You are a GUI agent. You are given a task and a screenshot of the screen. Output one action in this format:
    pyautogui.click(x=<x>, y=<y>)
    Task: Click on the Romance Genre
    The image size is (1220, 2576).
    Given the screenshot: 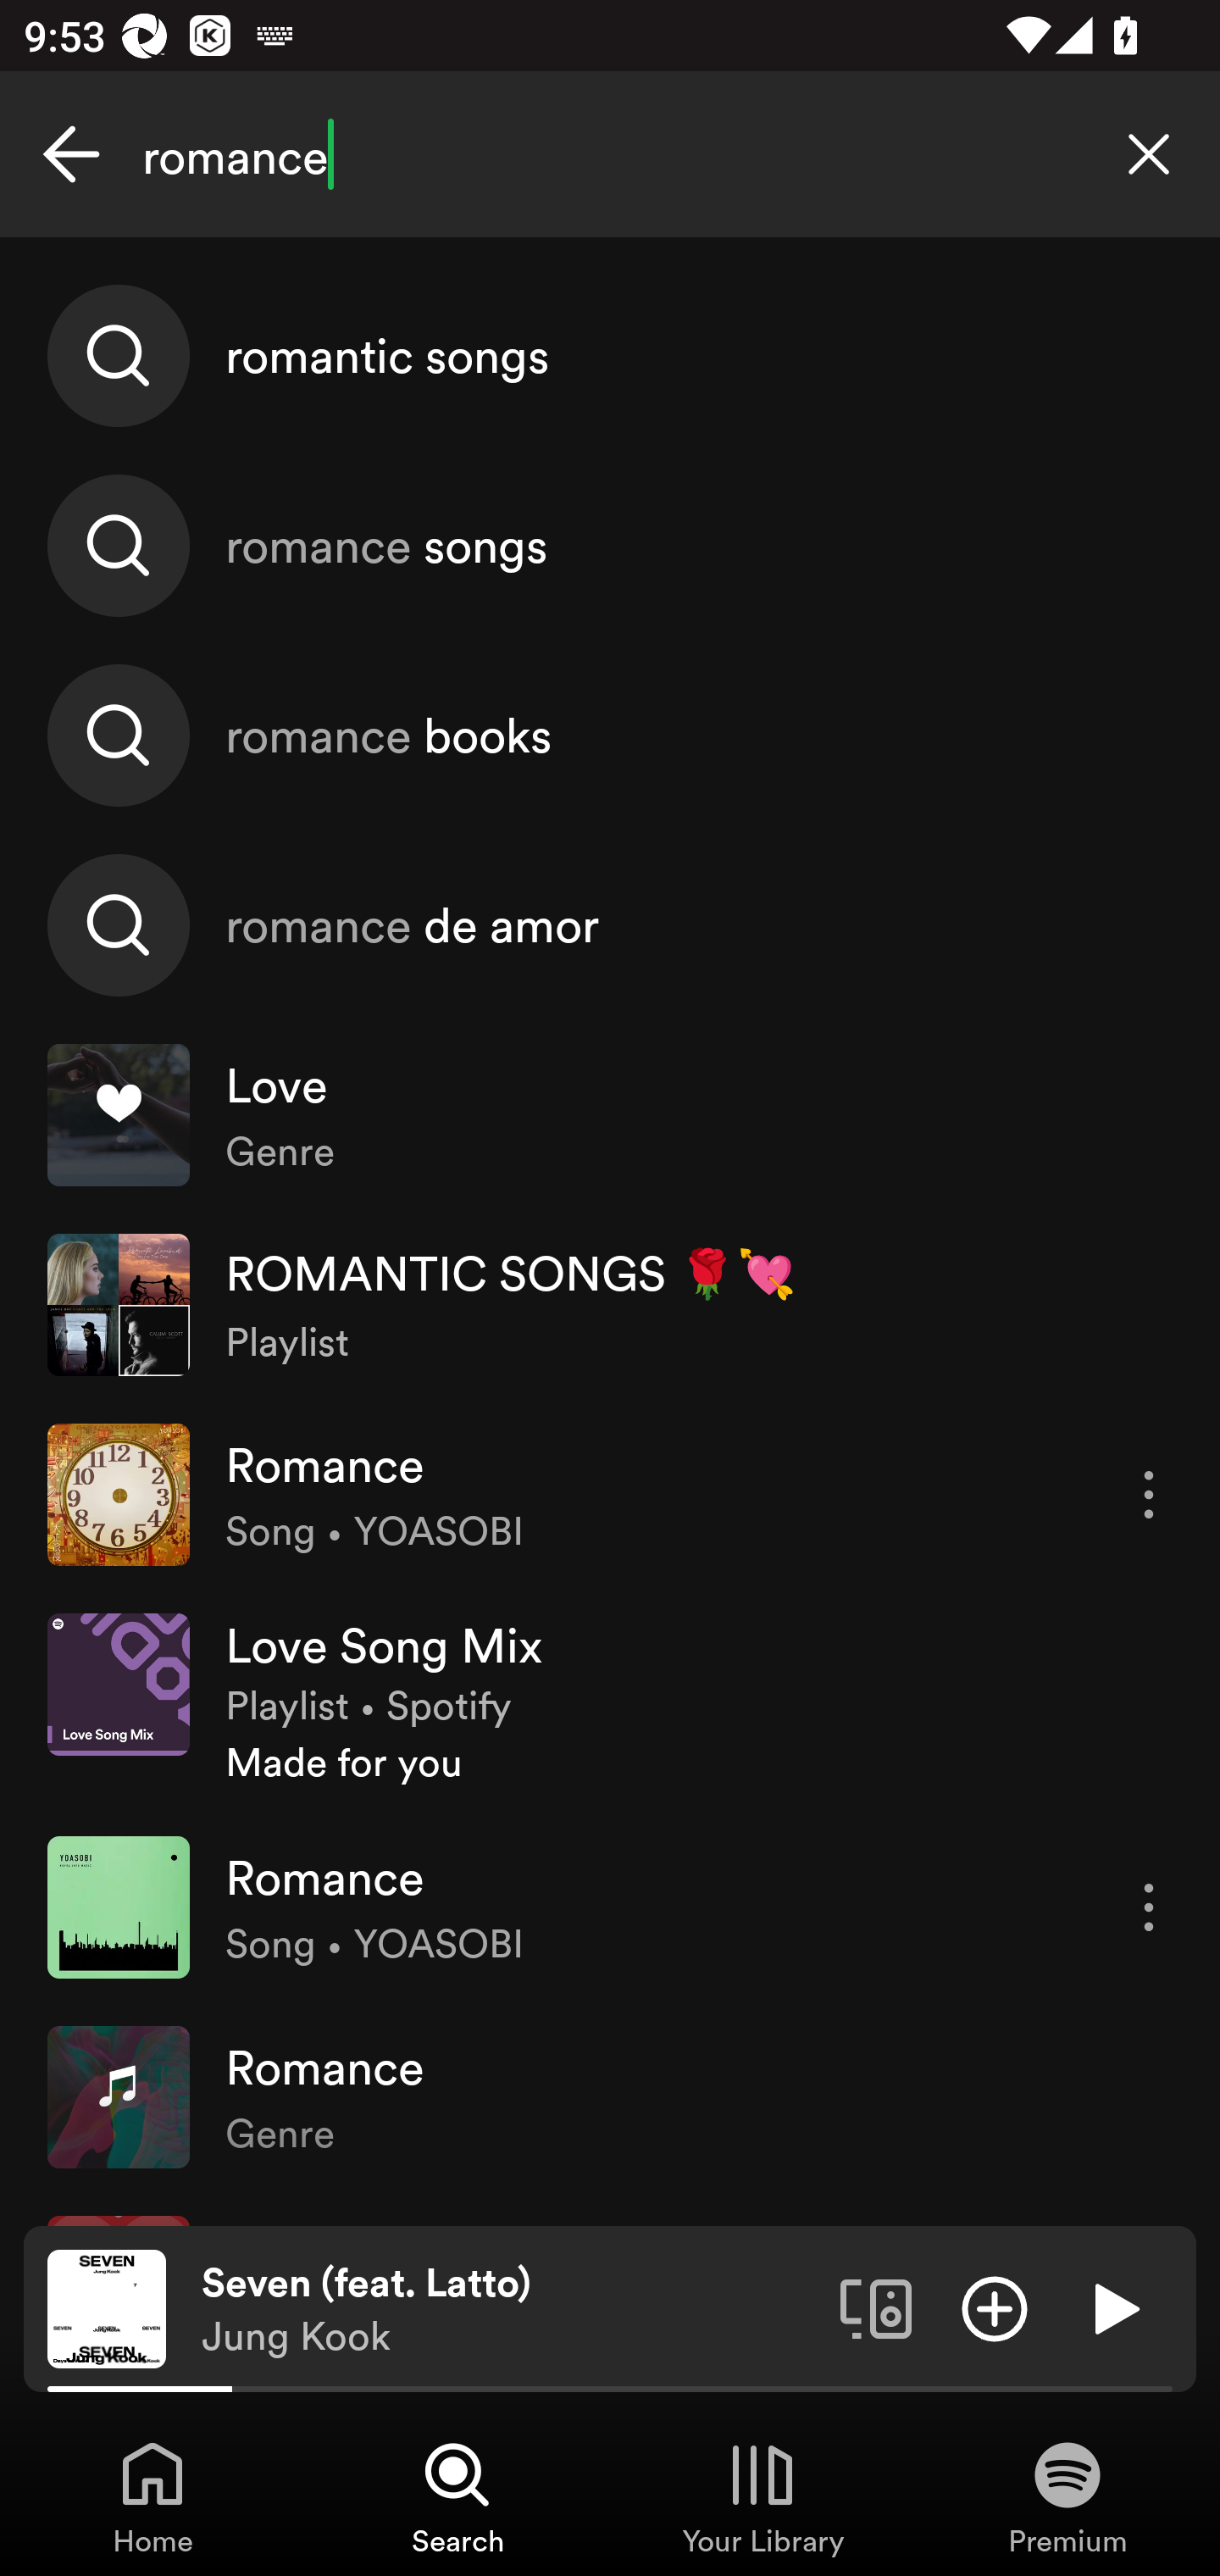 What is the action you would take?
    pyautogui.click(x=610, y=2096)
    